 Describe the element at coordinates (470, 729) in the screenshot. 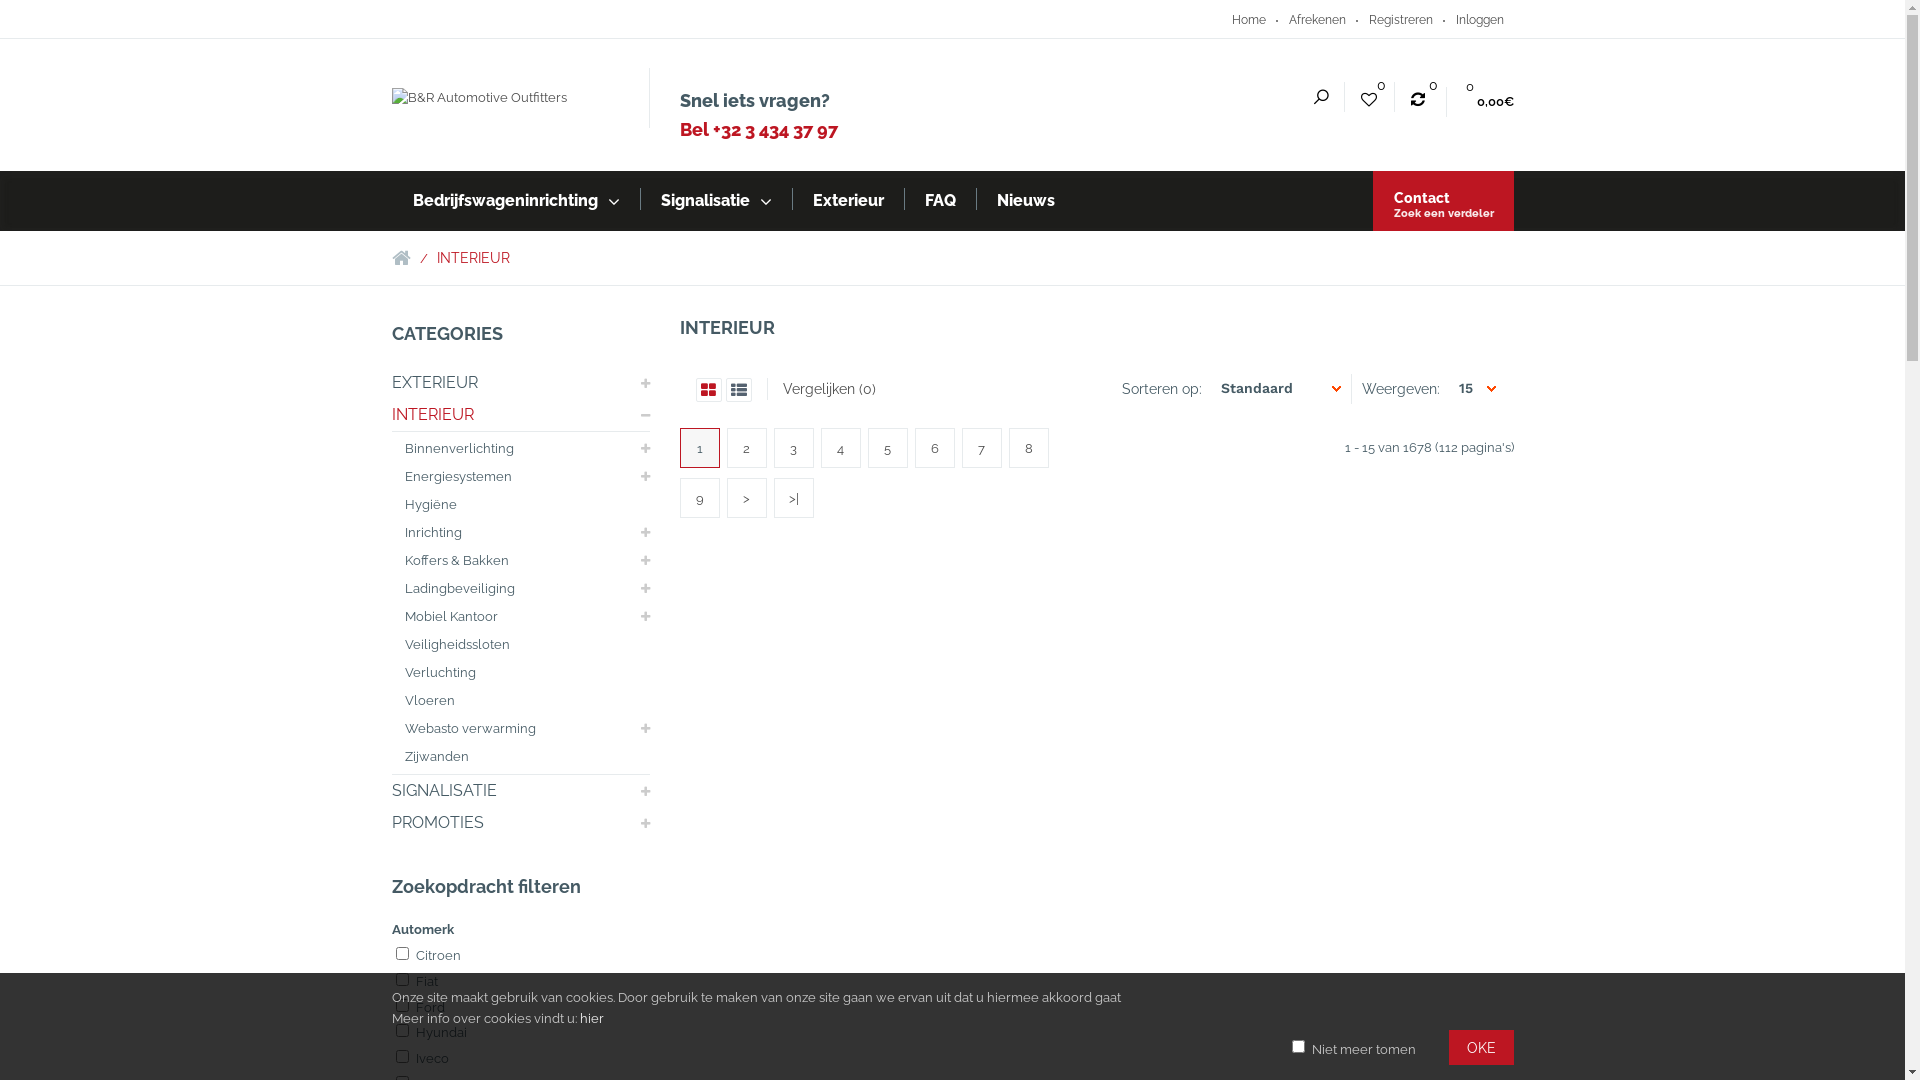

I see `Webasto verwarming` at that location.